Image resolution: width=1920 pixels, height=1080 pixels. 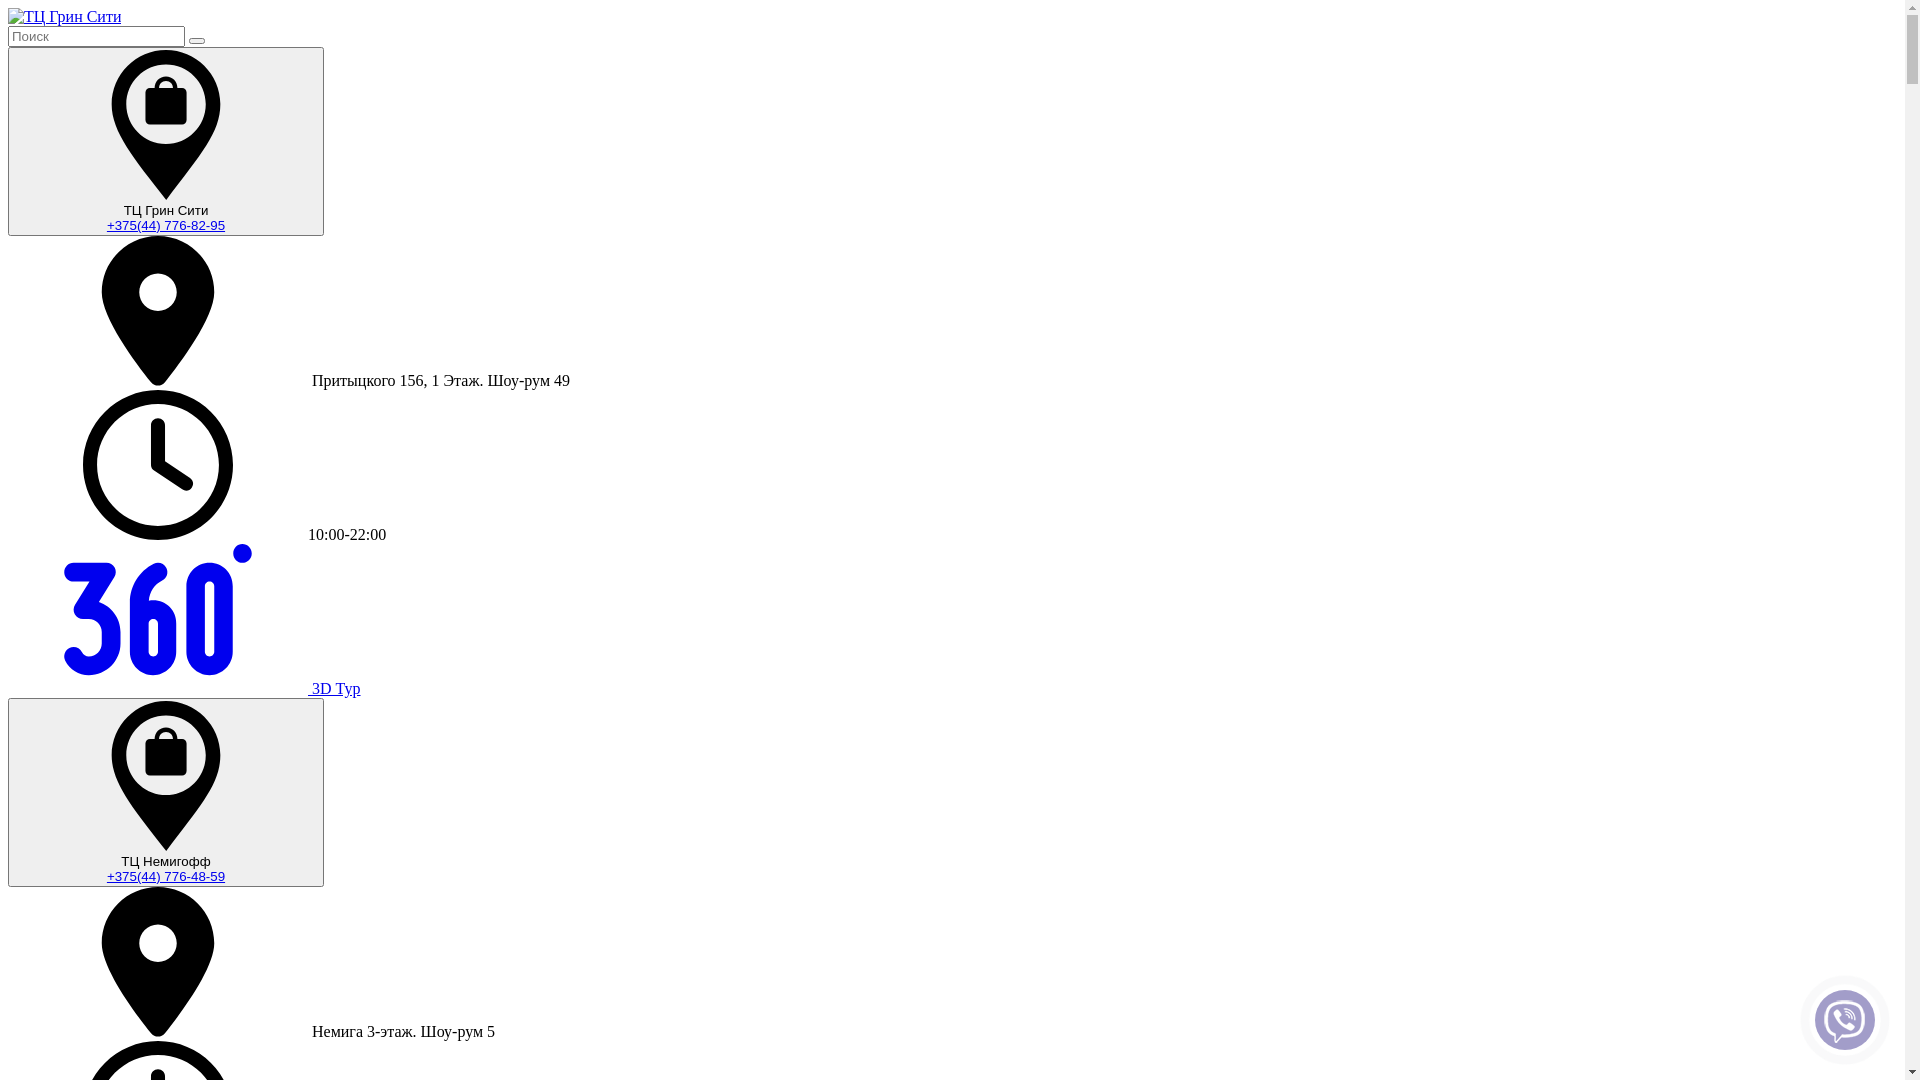 I want to click on +375(44) 776-48-59, so click(x=166, y=876).